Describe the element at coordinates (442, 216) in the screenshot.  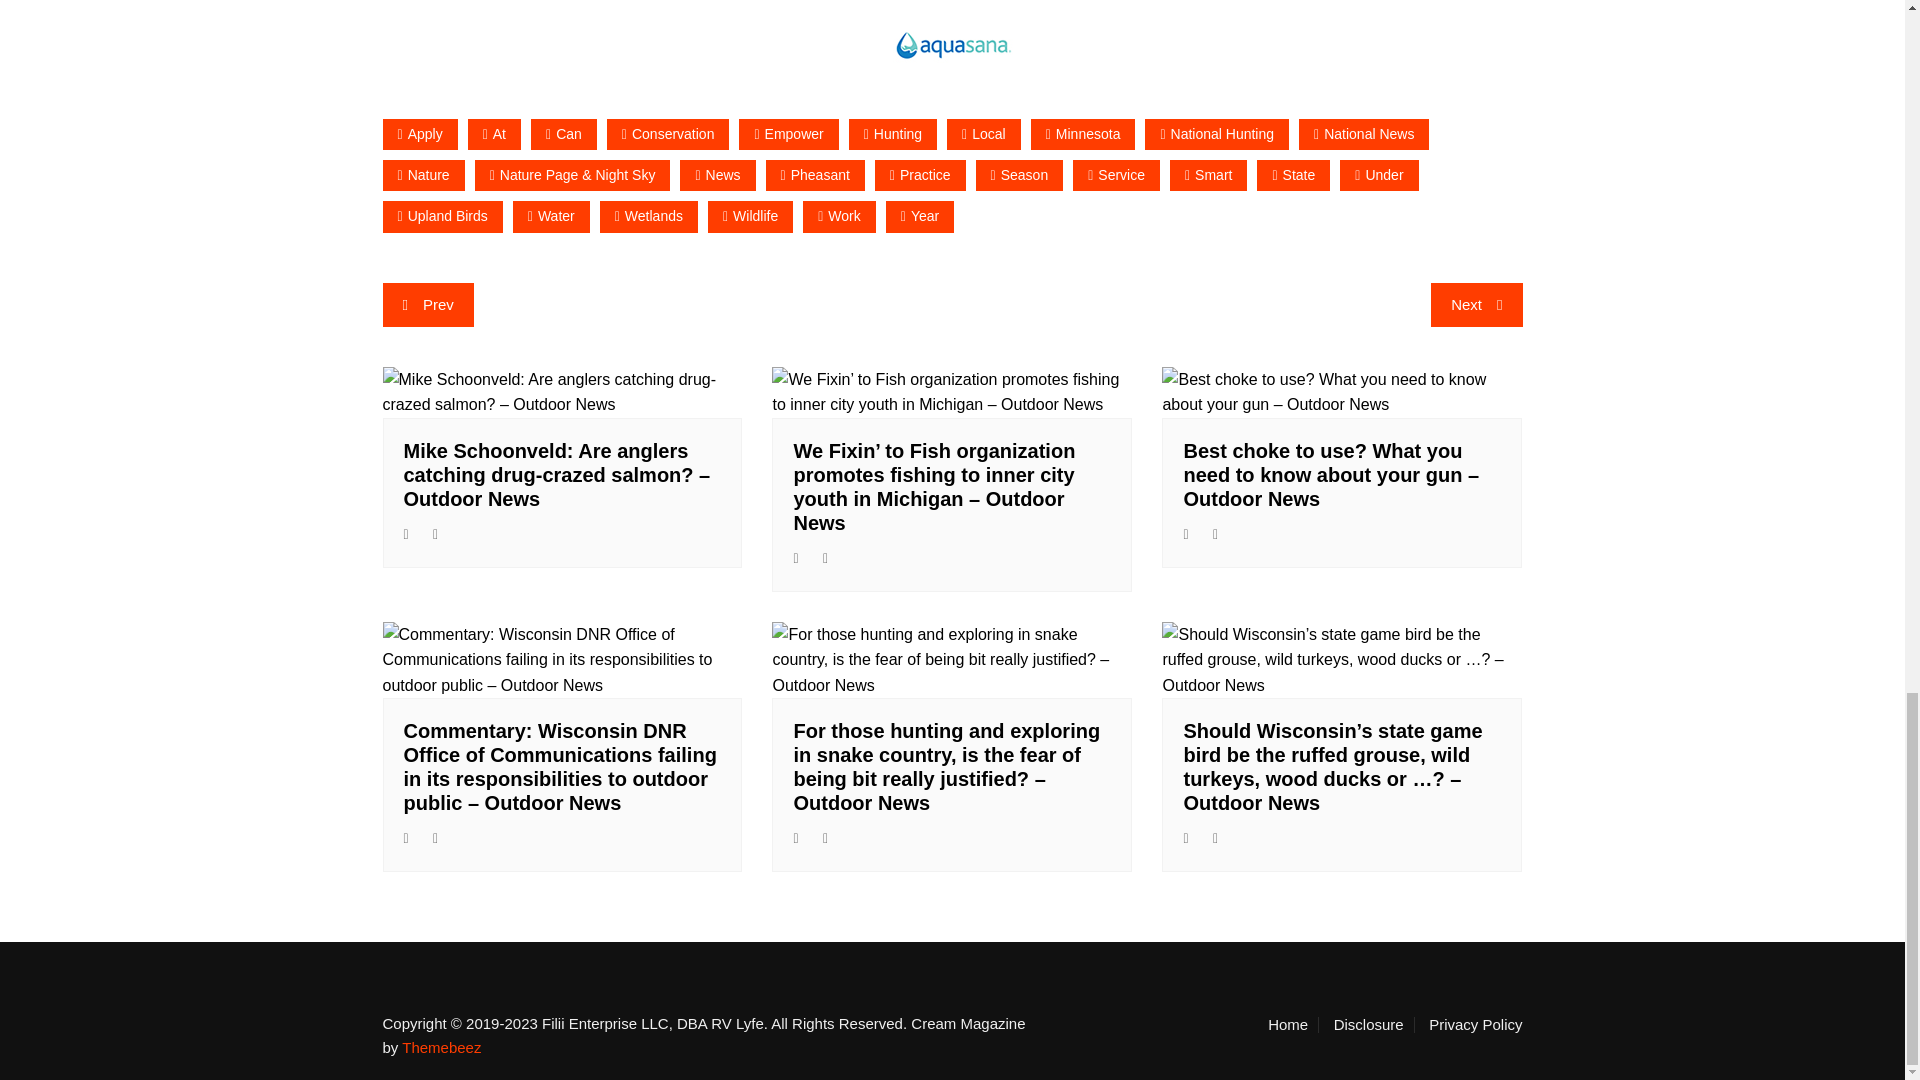
I see `Upland Birds` at that location.